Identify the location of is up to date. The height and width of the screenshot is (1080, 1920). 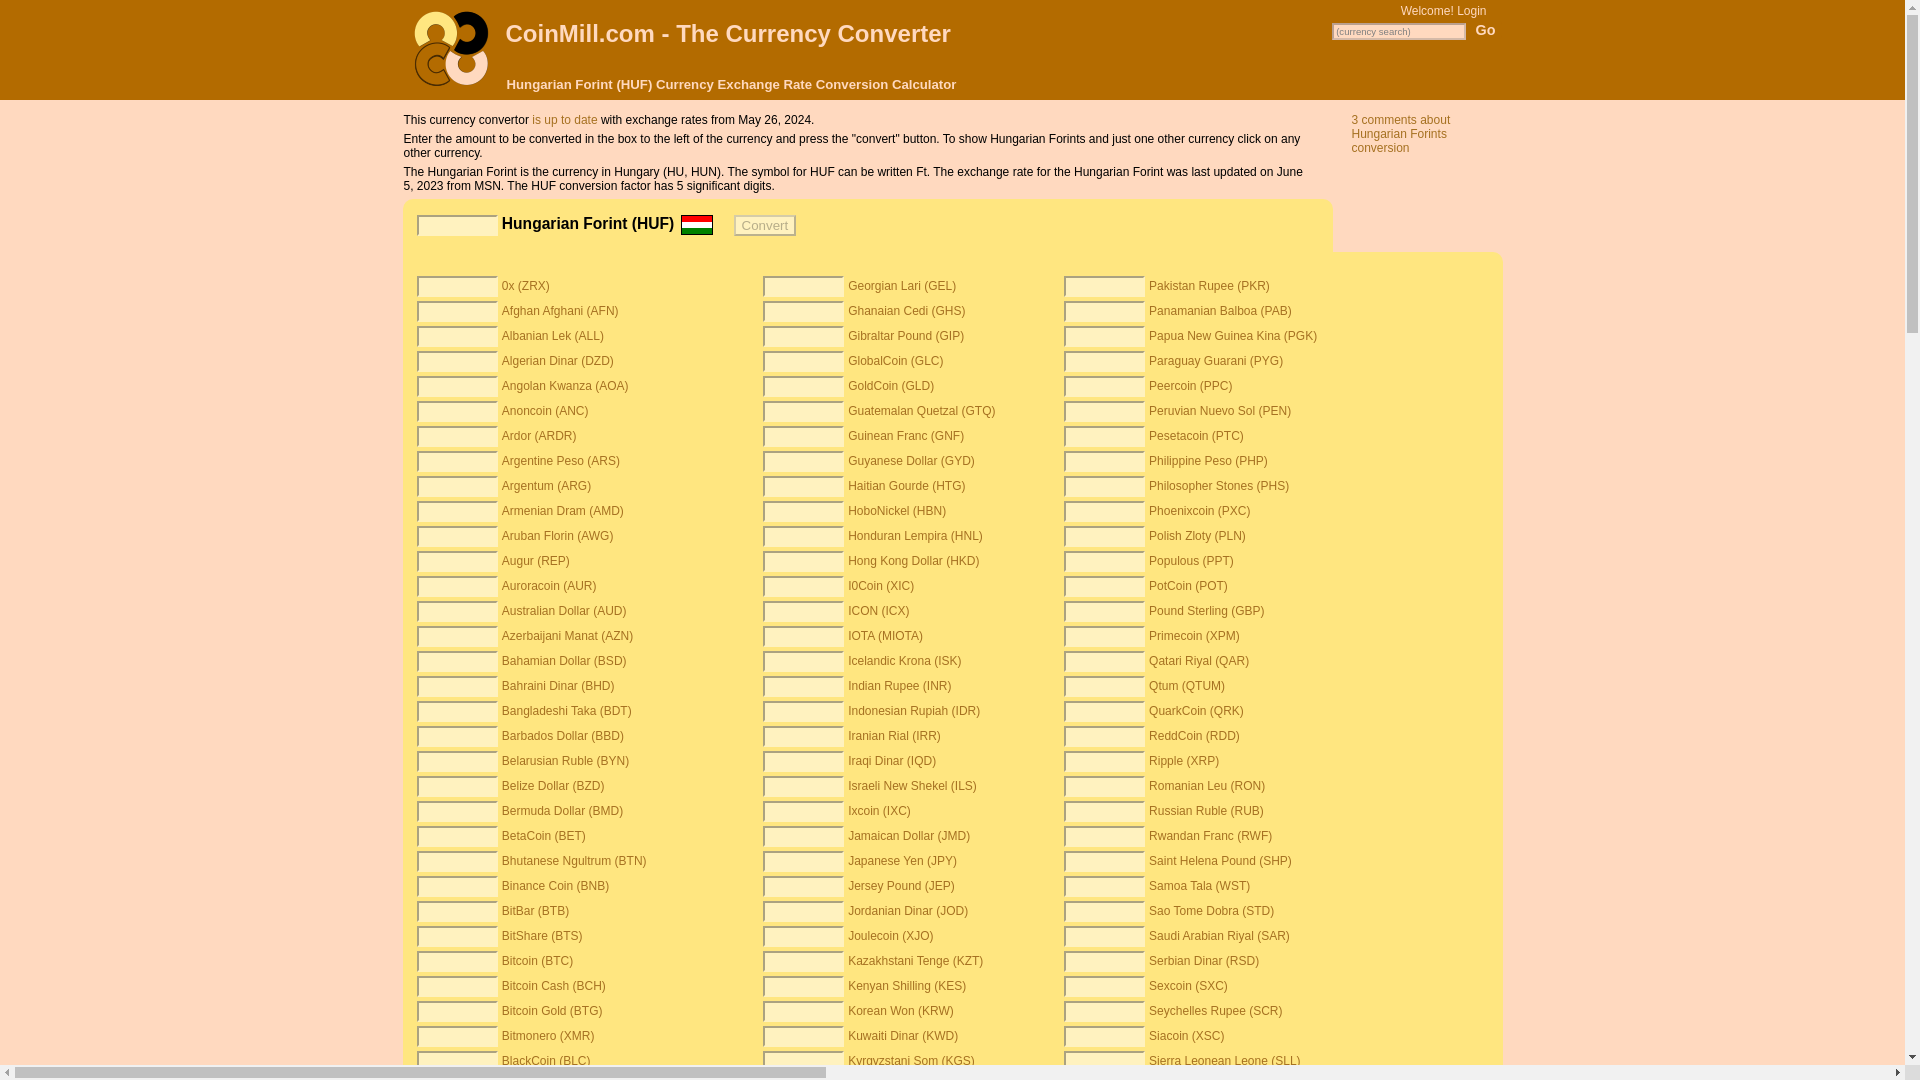
(564, 120).